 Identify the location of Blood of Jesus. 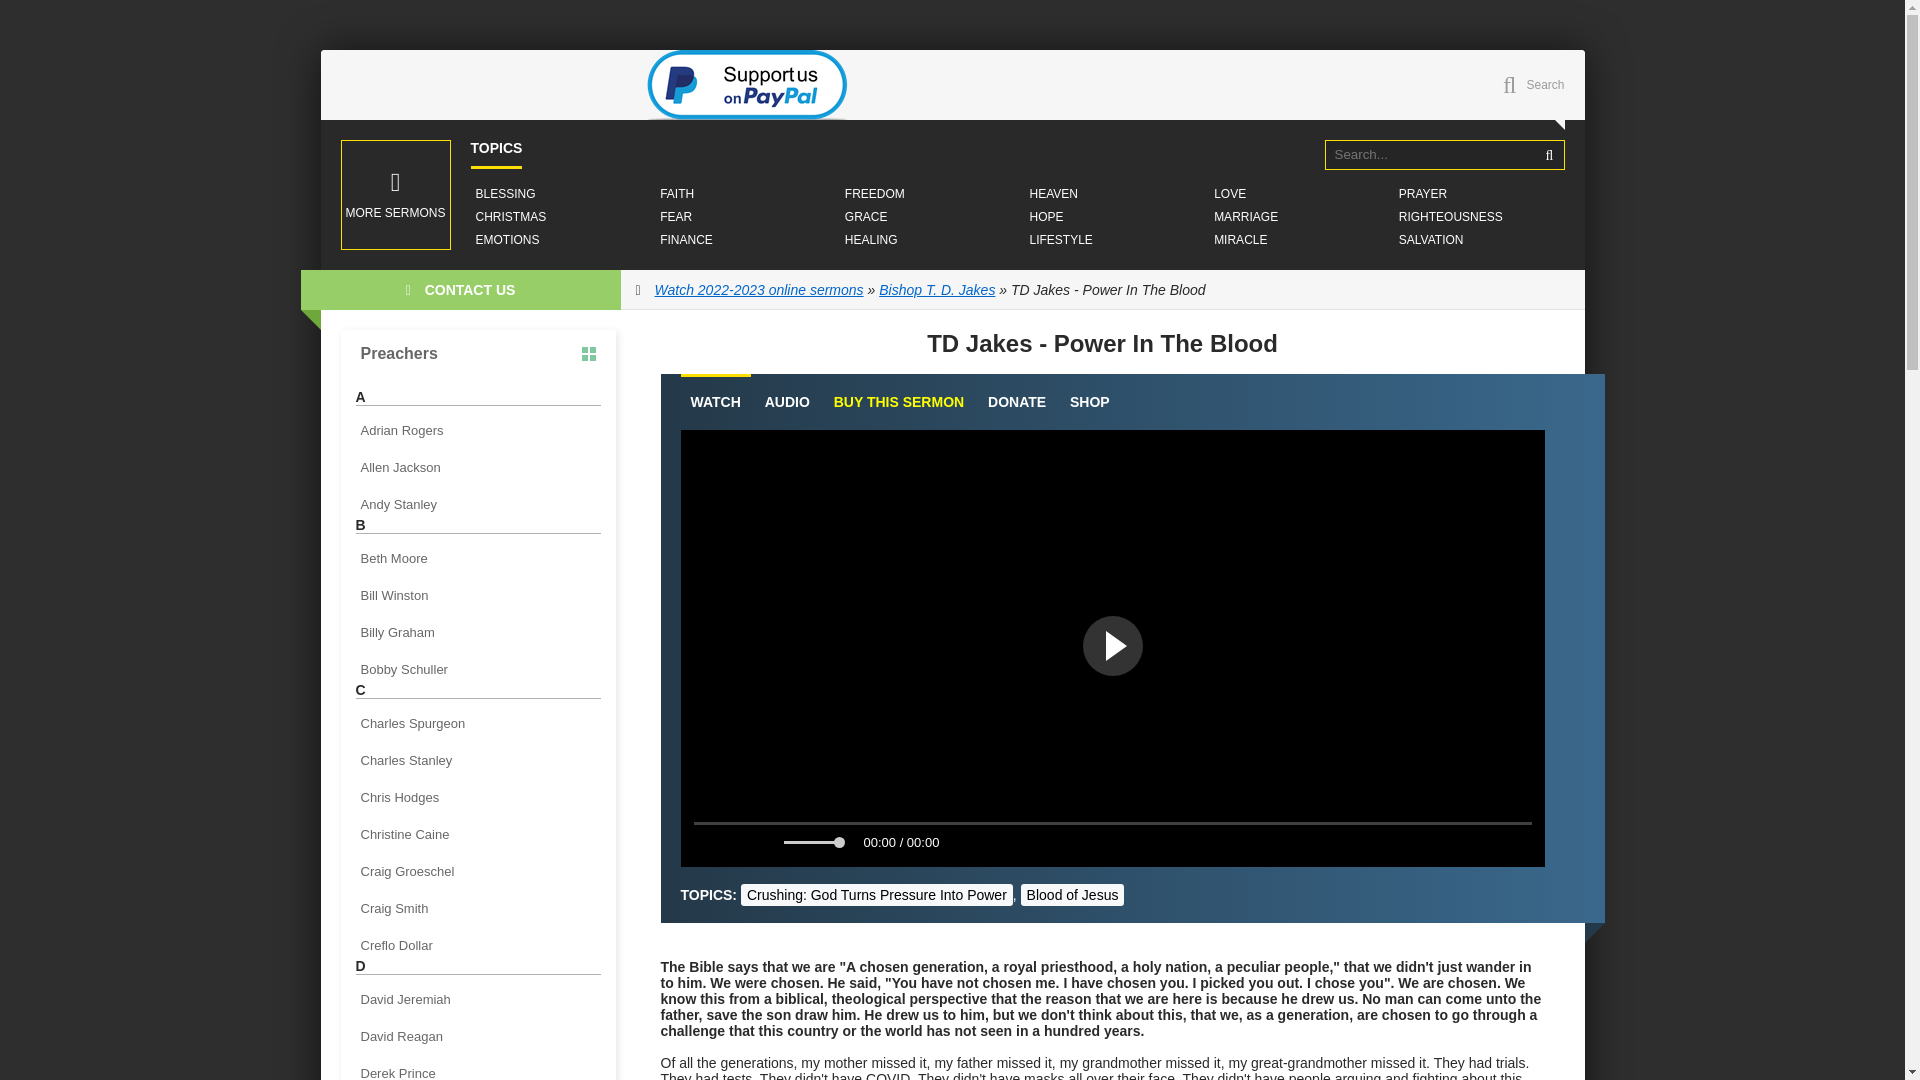
(1073, 895).